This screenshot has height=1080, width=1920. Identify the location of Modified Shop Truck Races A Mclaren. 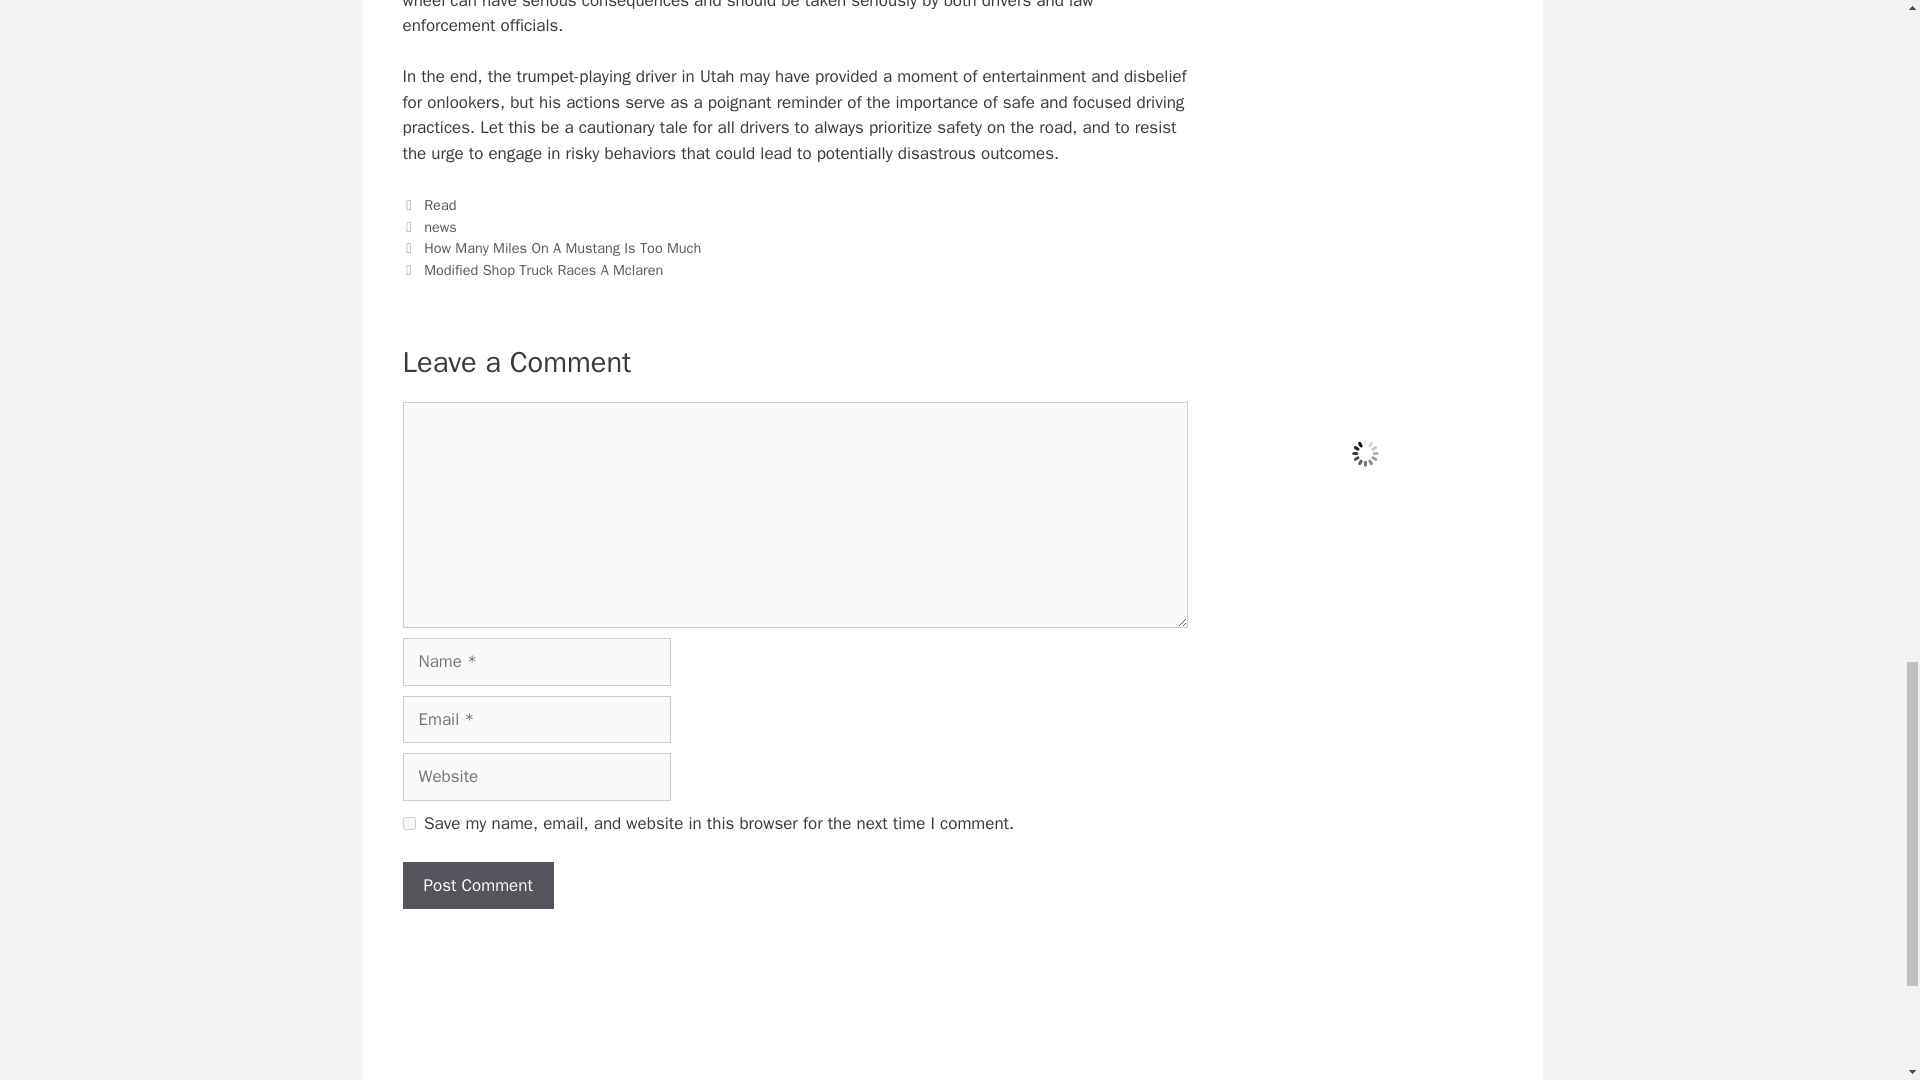
(543, 270).